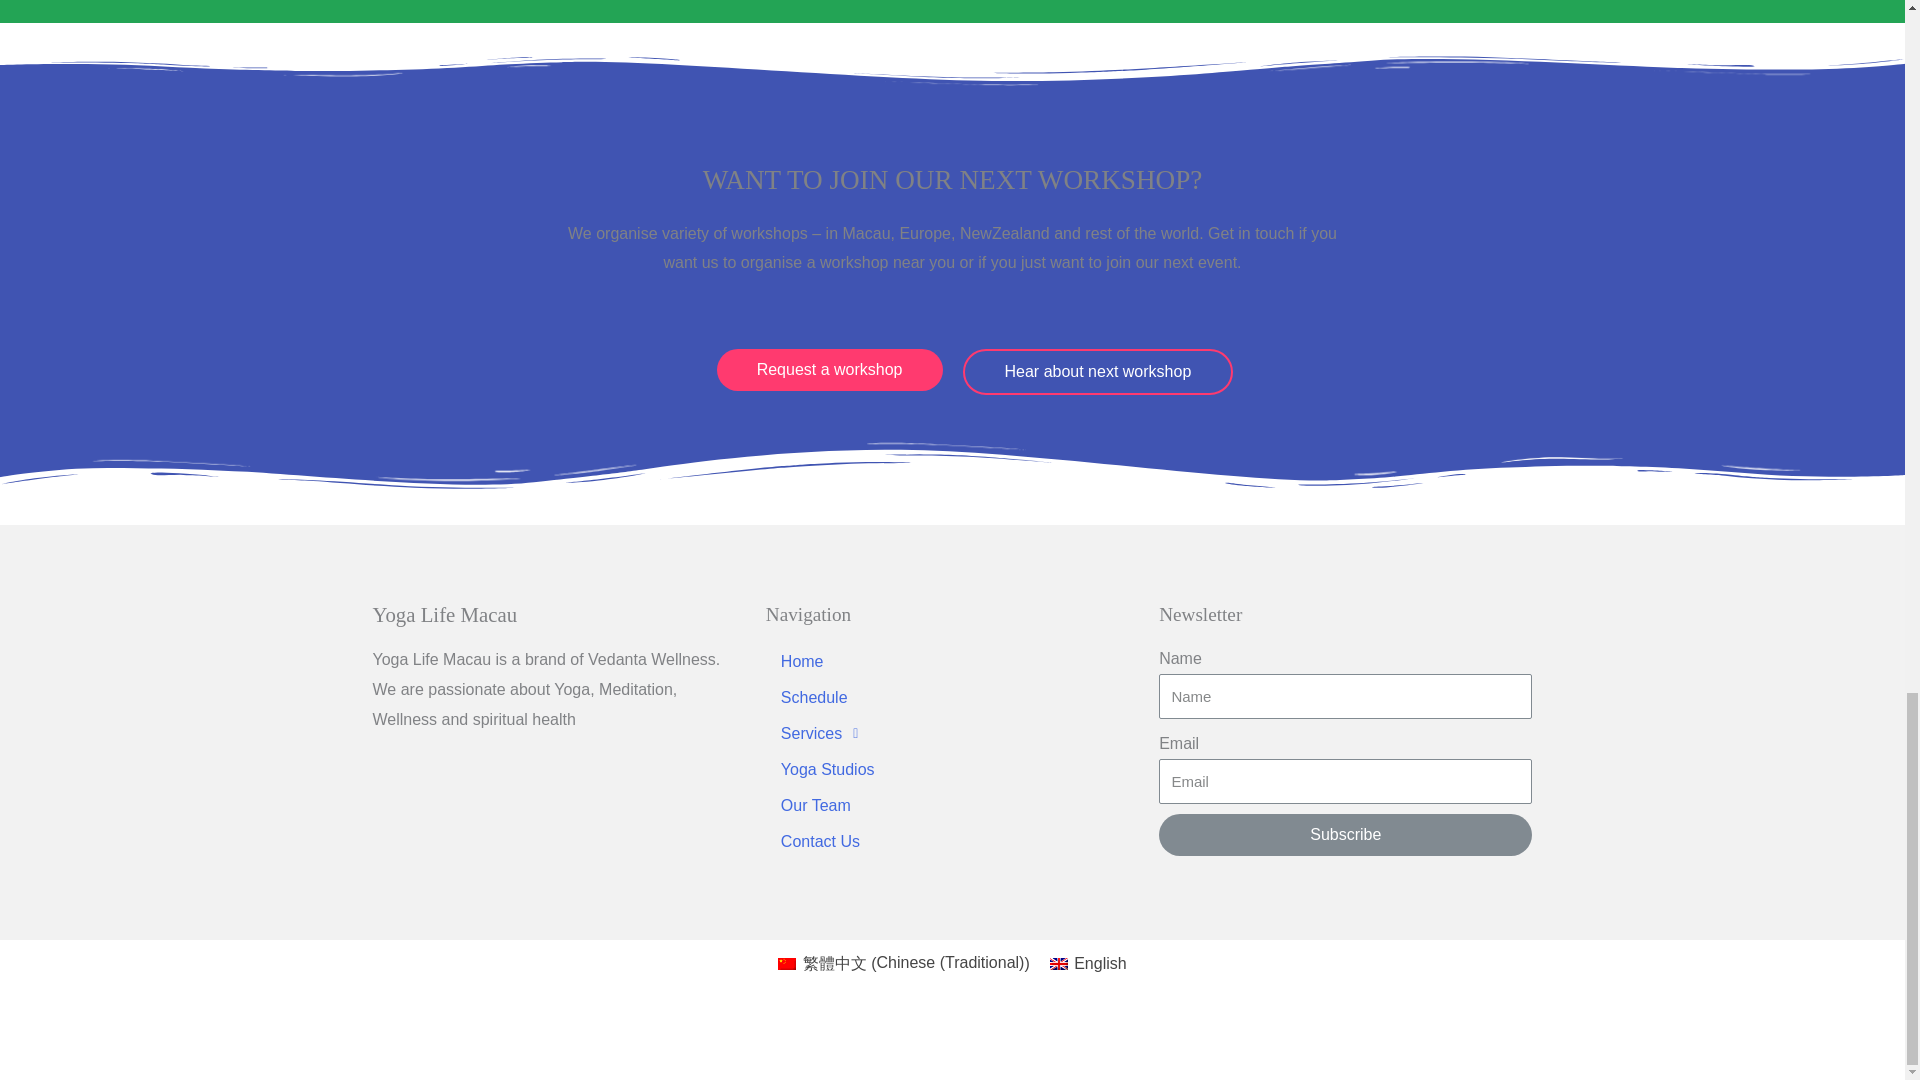 This screenshot has height=1080, width=1920. I want to click on Contact Us, so click(952, 842).